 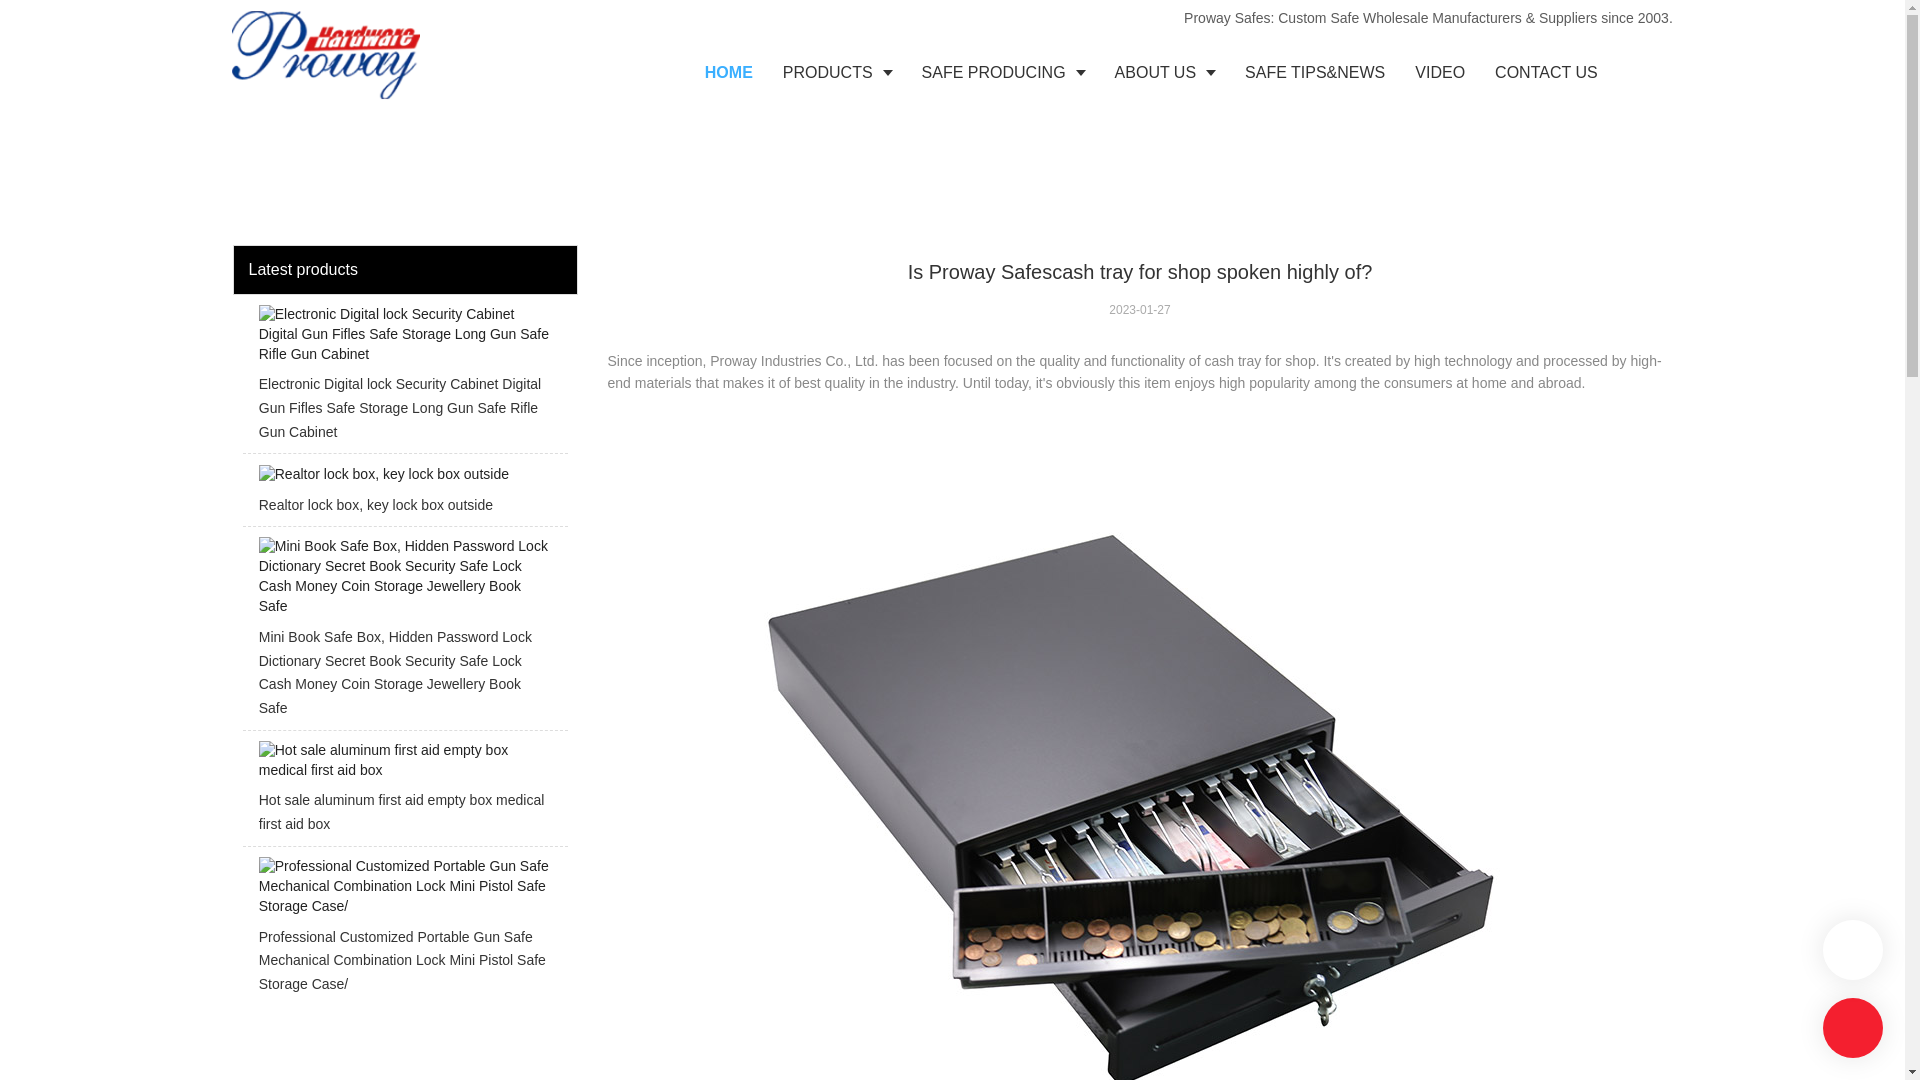 I want to click on SAFE PRODUCING, so click(x=1003, y=72).